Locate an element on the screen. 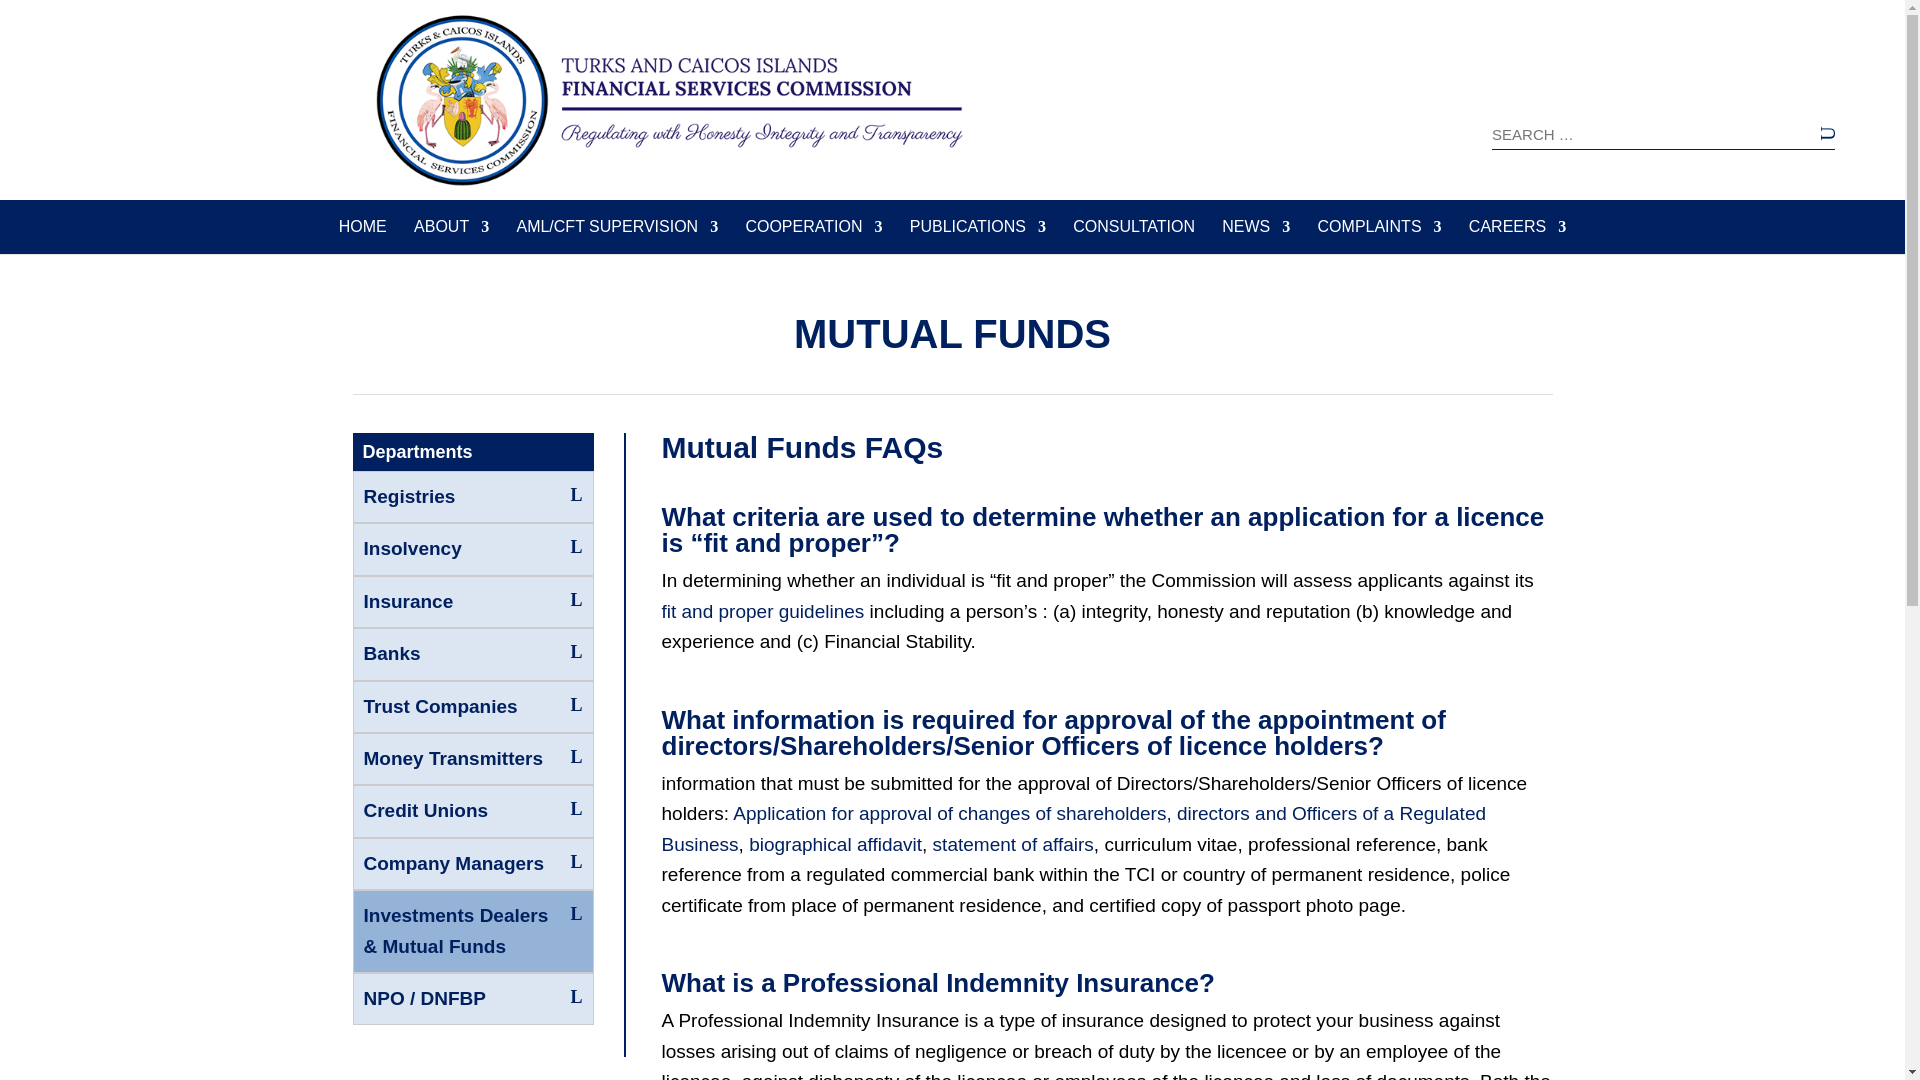  Search for: is located at coordinates (1663, 134).